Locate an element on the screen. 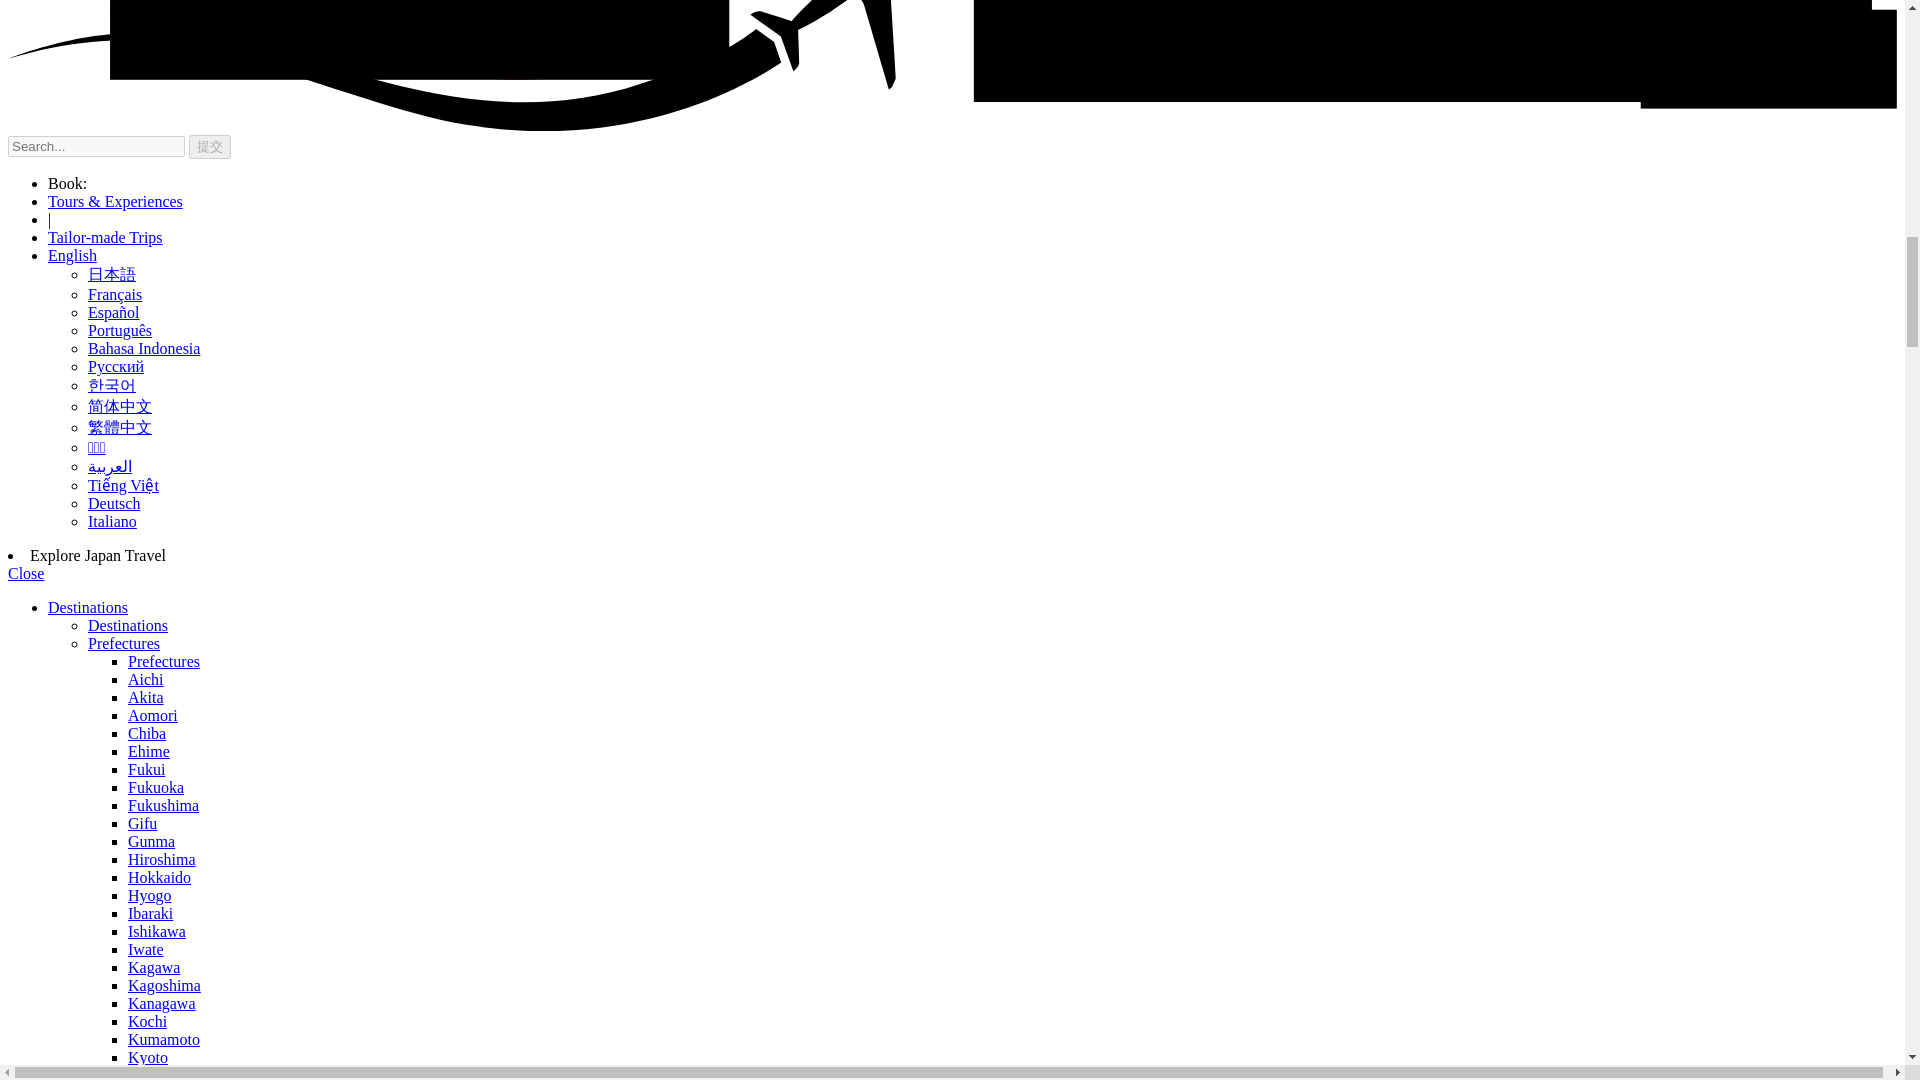  Prefectures is located at coordinates (164, 661).